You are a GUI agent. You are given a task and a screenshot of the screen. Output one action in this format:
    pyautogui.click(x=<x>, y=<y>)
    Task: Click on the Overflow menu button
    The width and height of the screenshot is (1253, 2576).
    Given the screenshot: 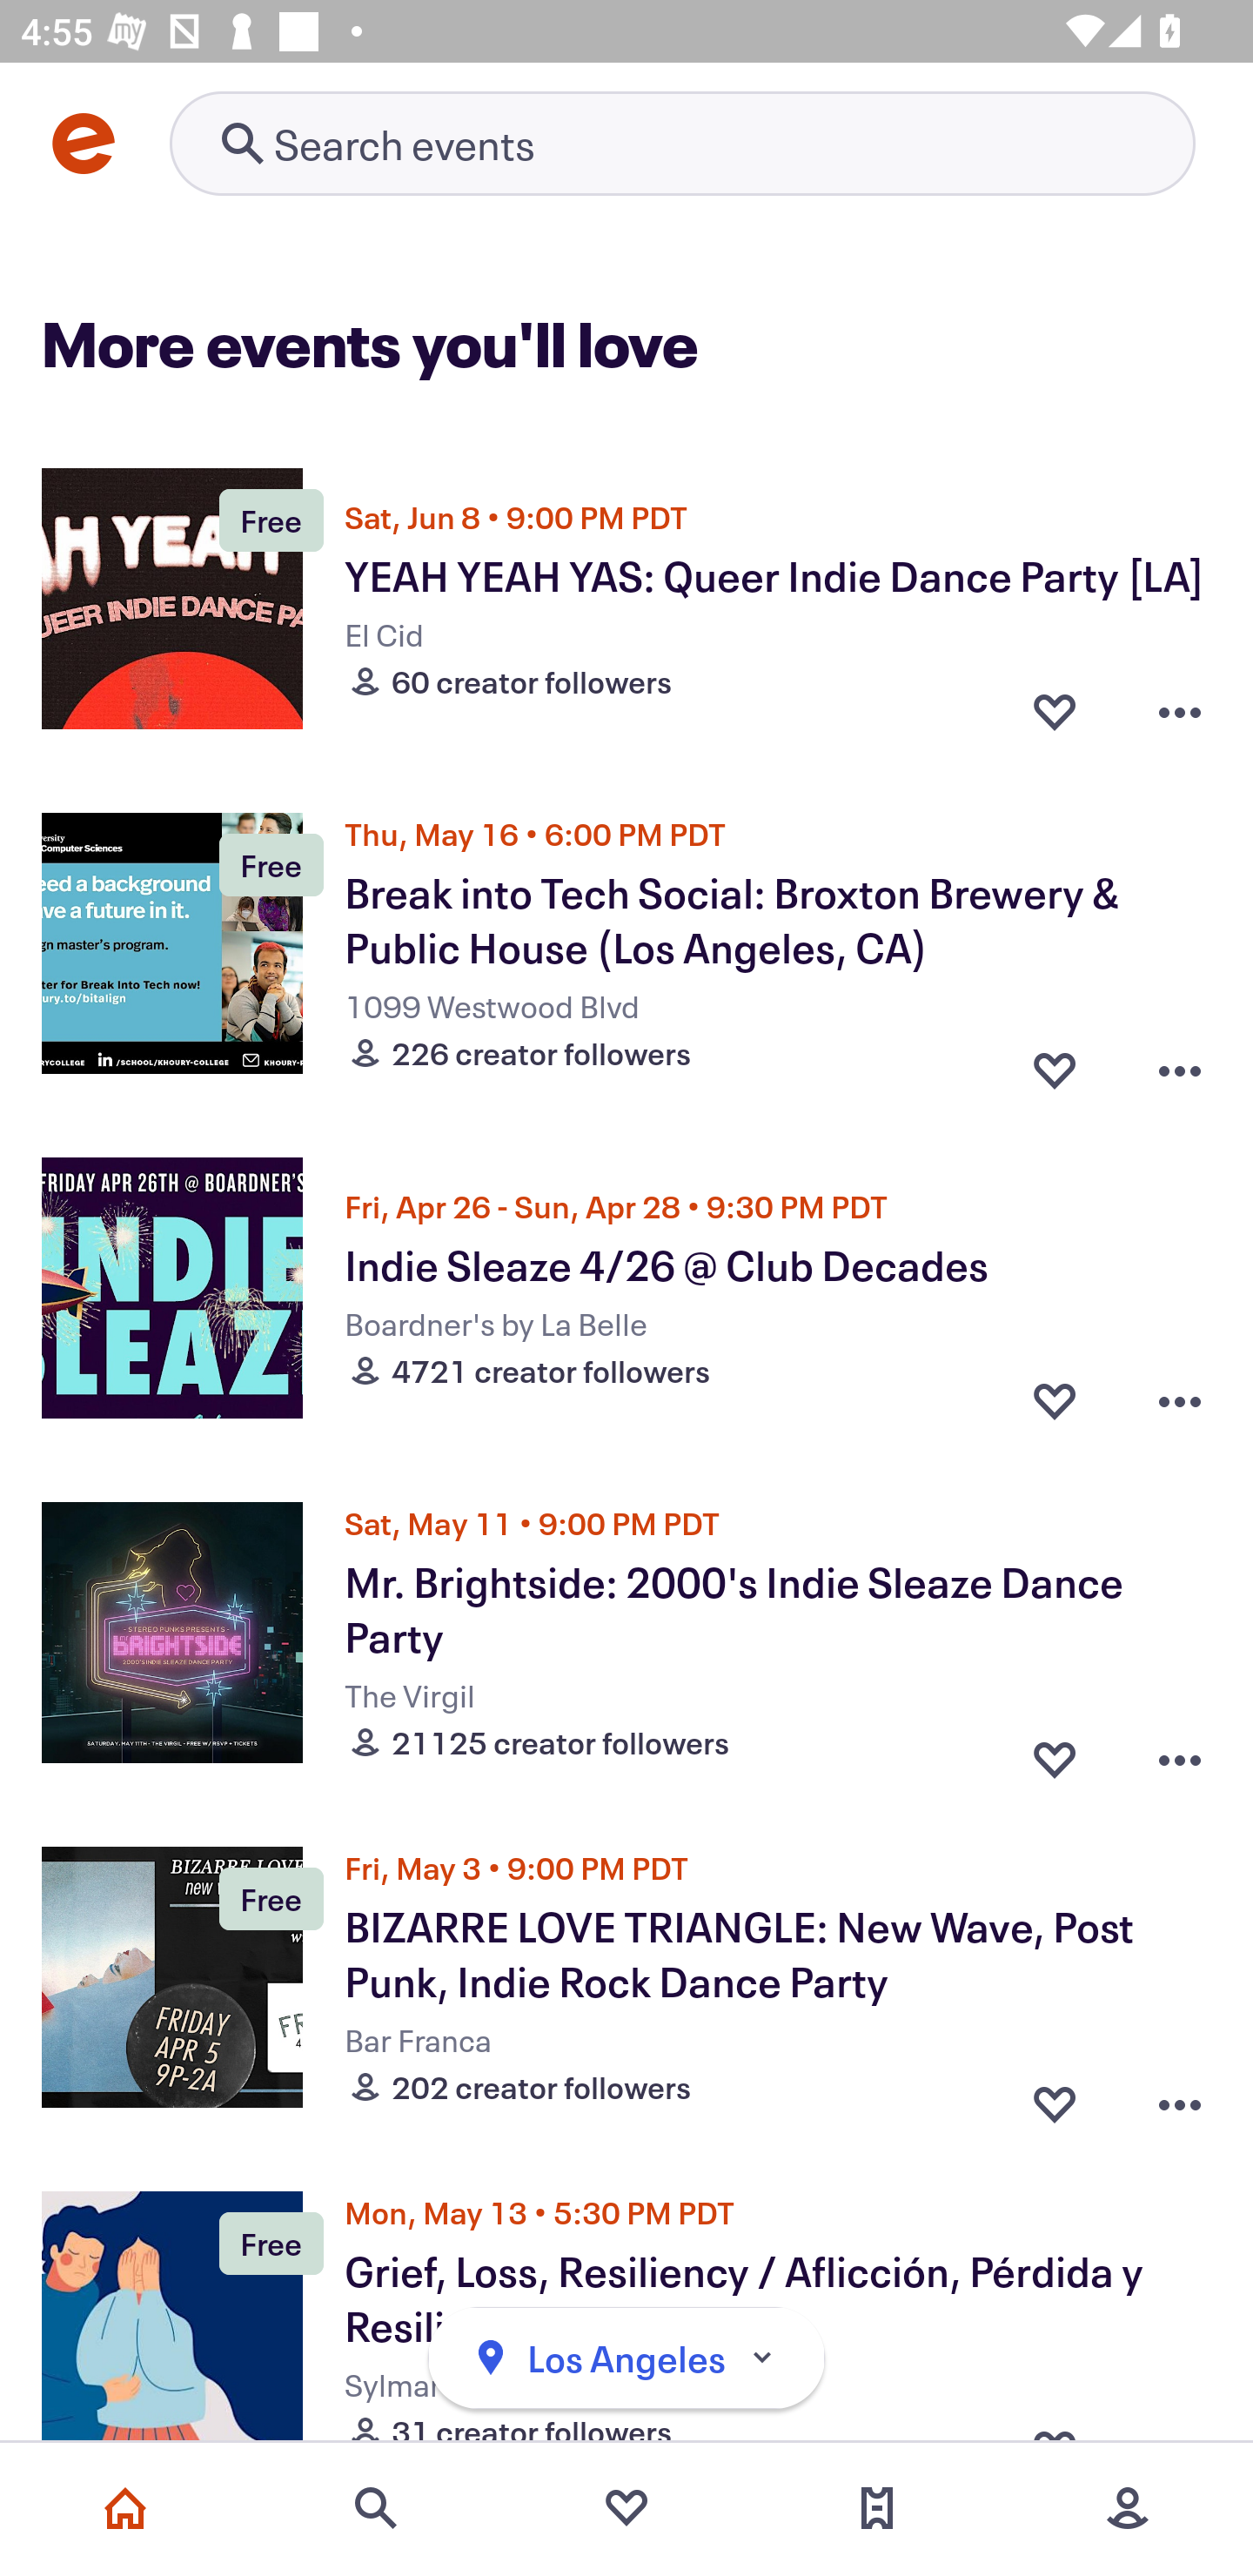 What is the action you would take?
    pyautogui.click(x=1180, y=1062)
    